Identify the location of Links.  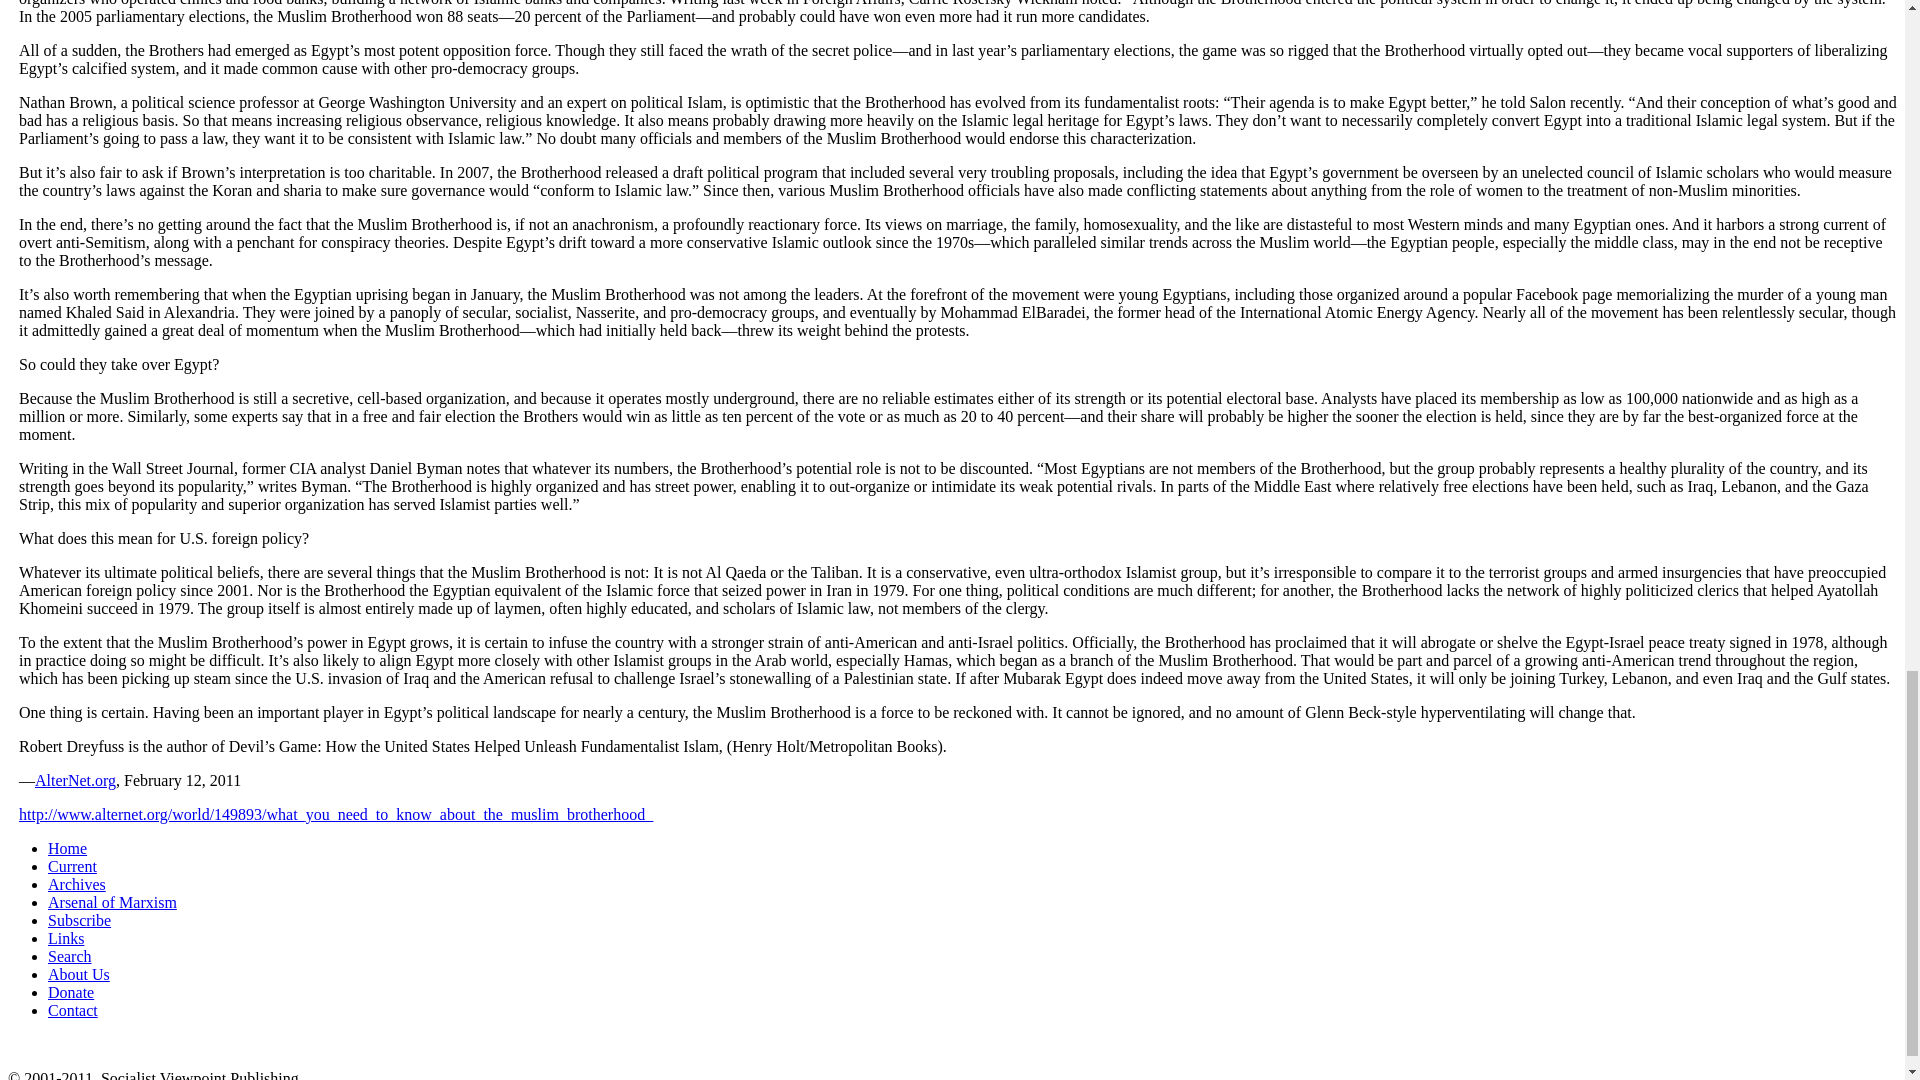
(66, 938).